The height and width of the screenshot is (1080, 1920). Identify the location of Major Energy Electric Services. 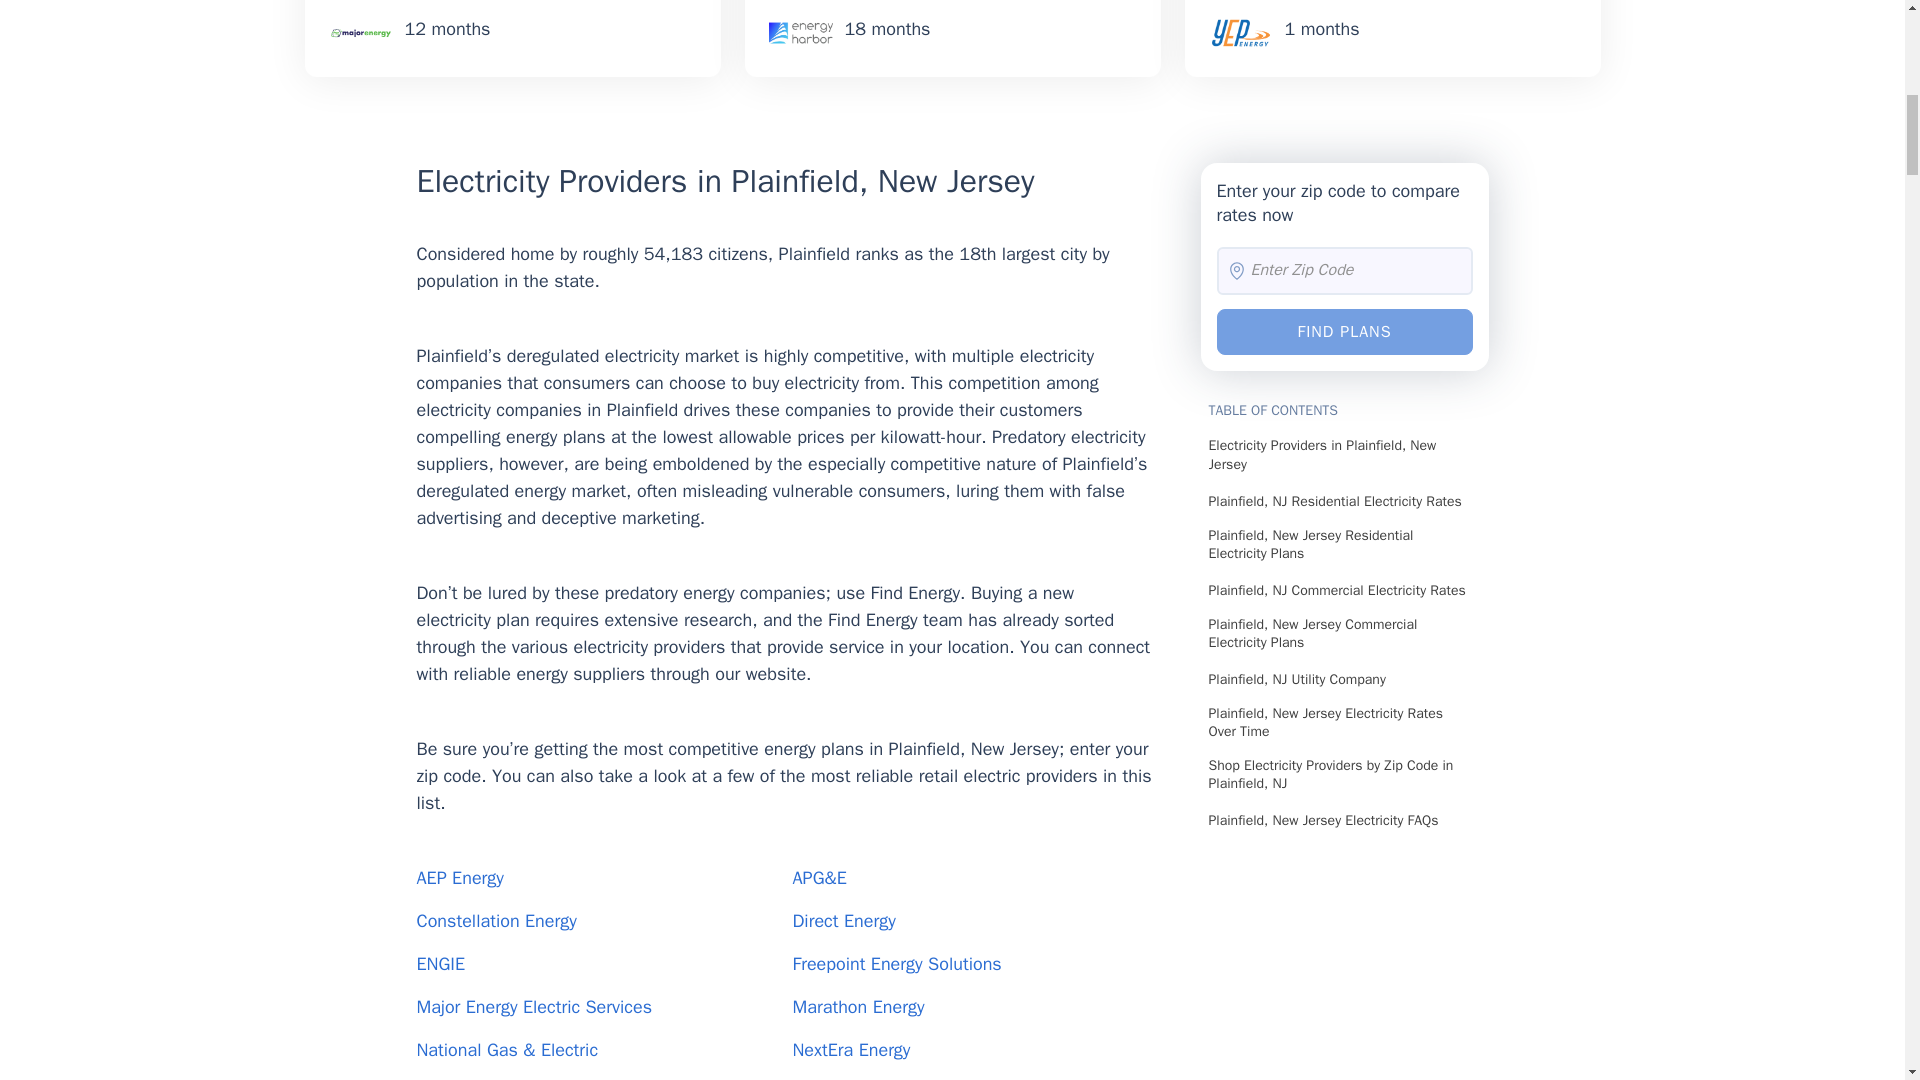
(533, 1006).